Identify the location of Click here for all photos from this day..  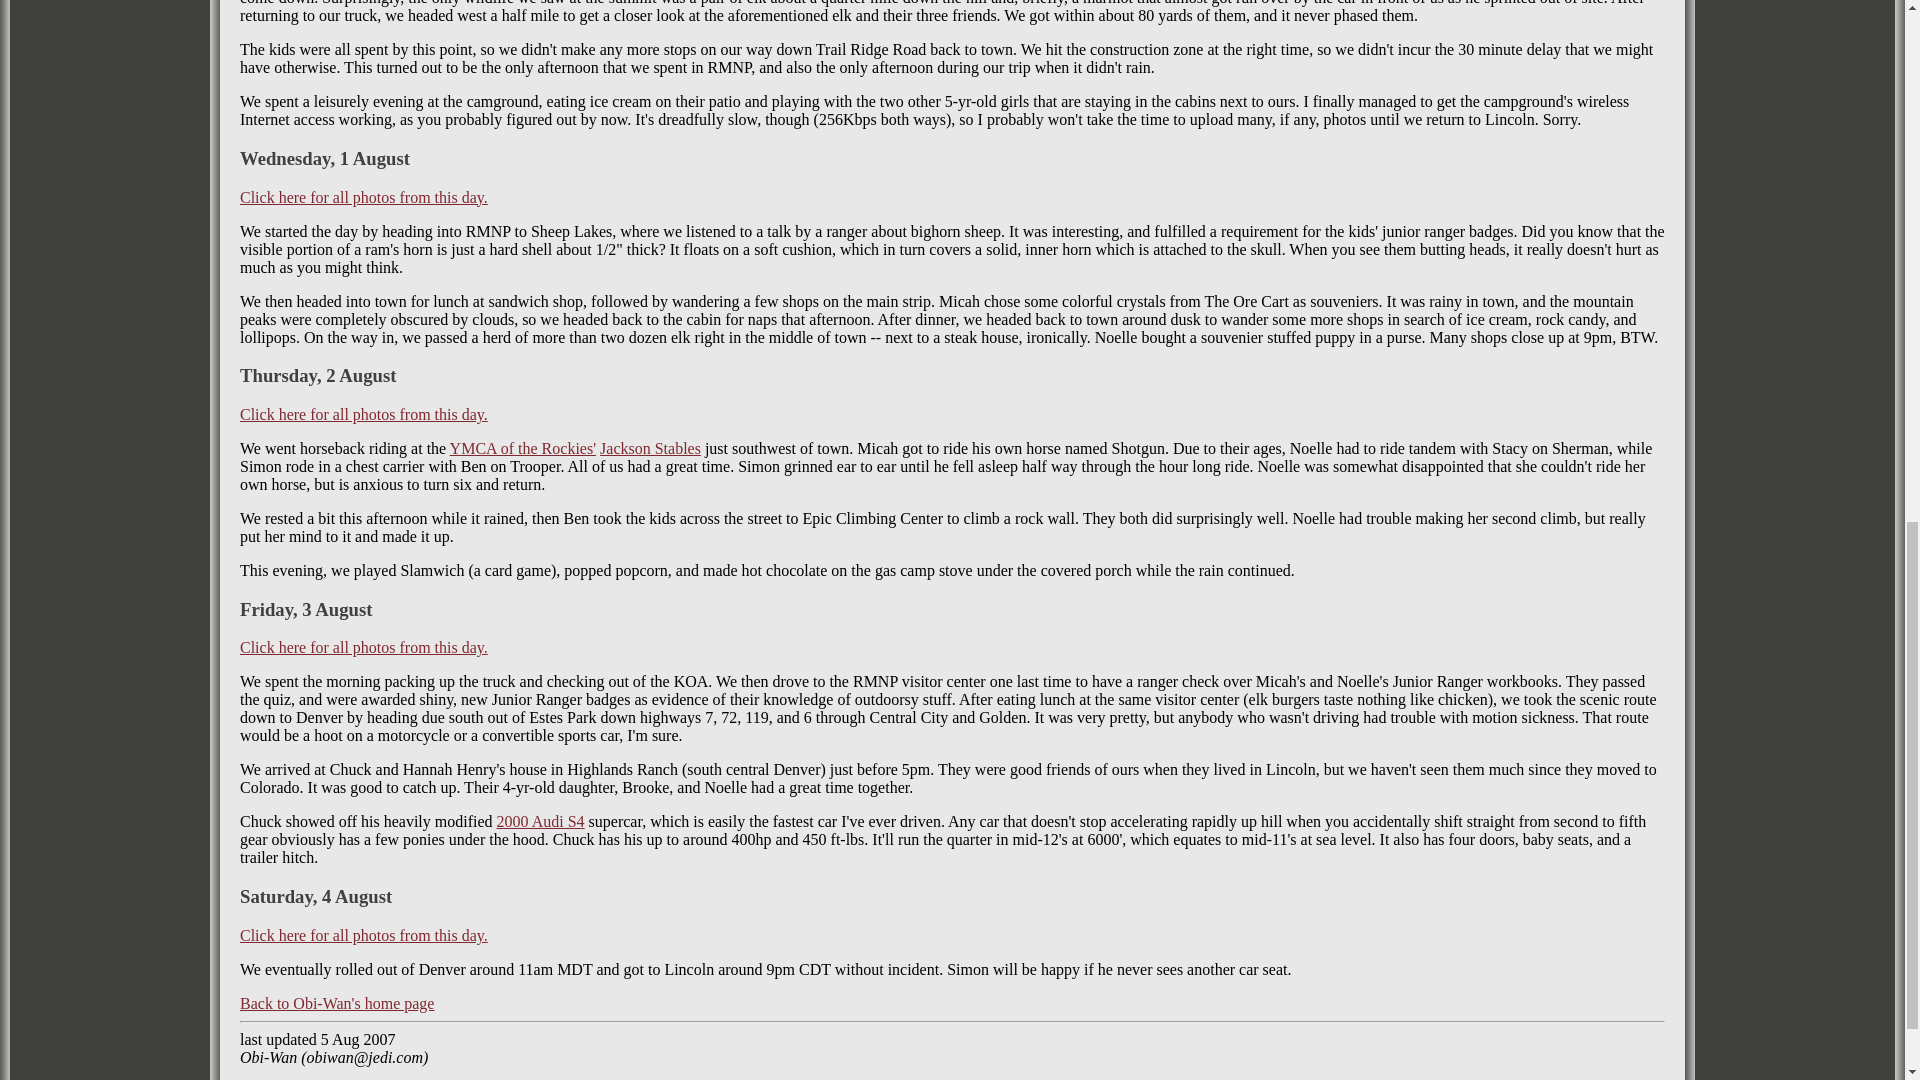
(364, 414).